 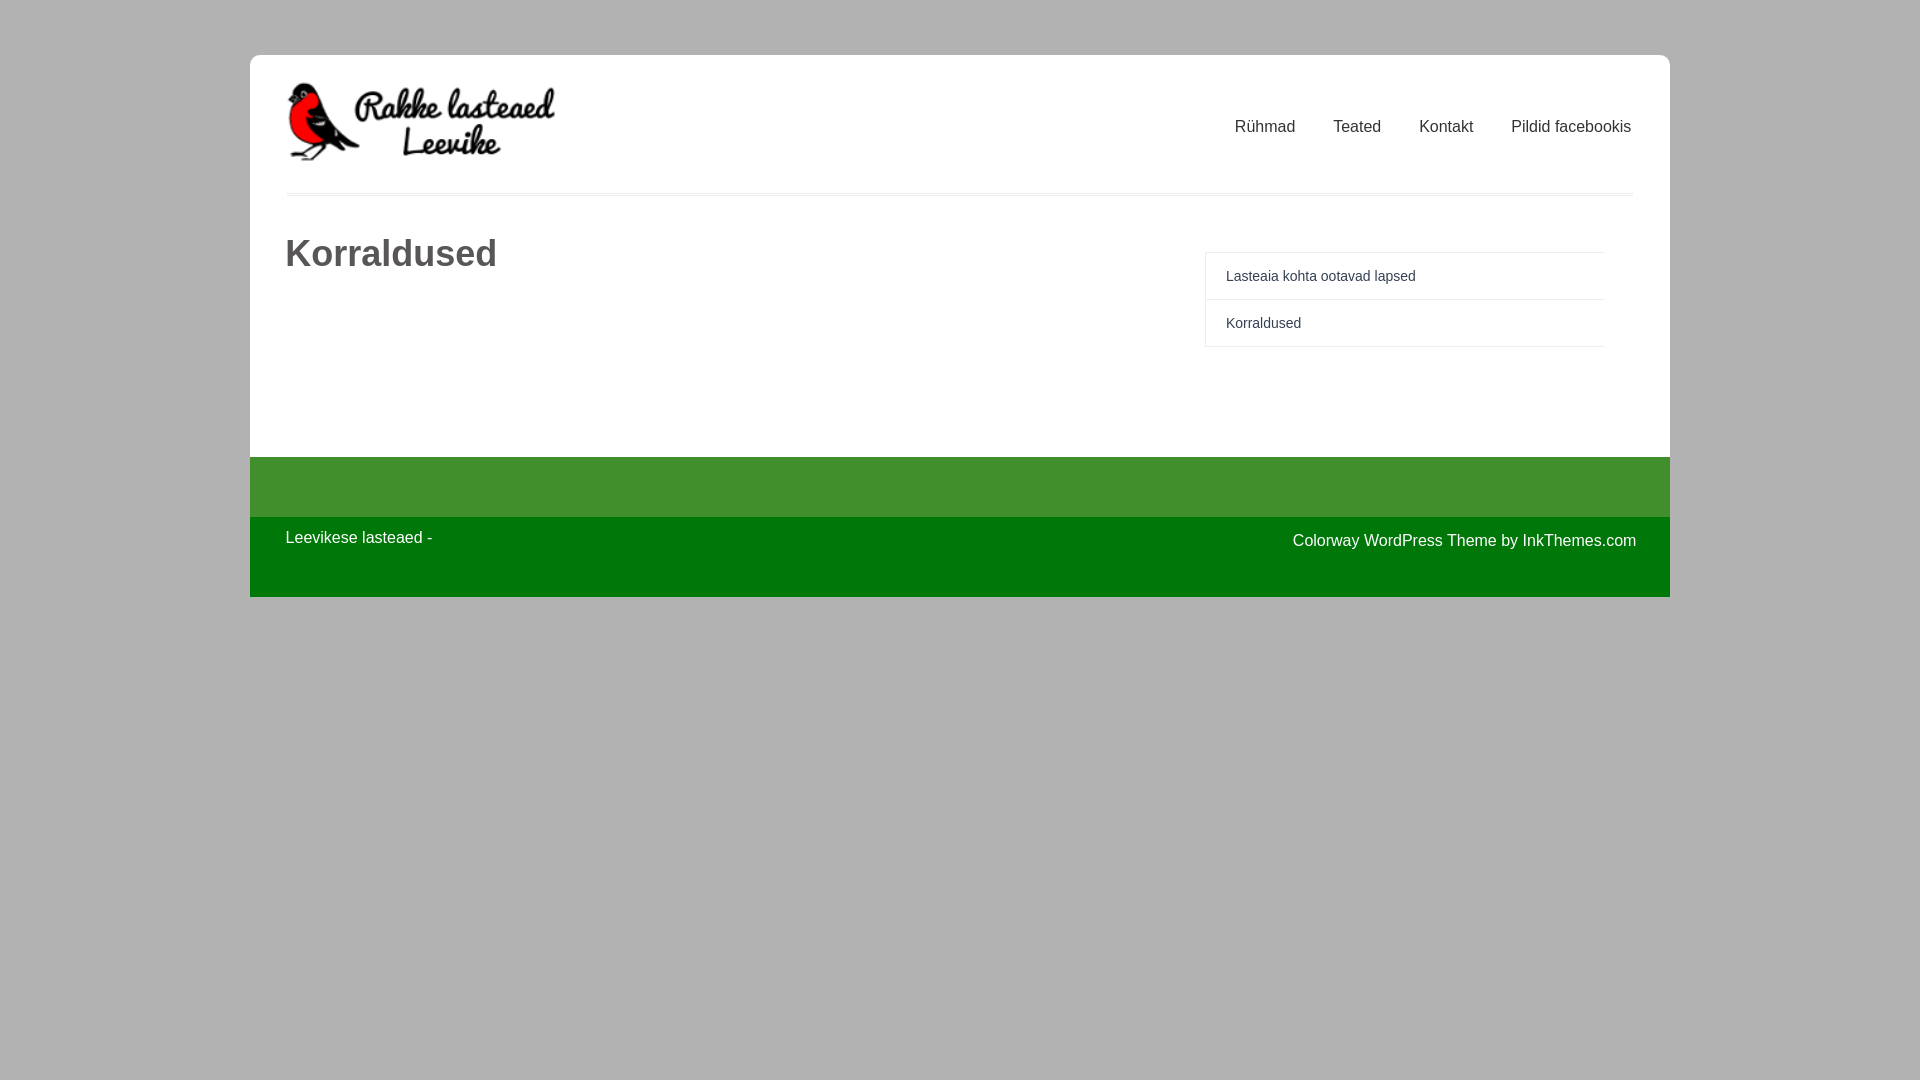 What do you see at coordinates (1571, 126) in the screenshot?
I see `Pildid facebookis` at bounding box center [1571, 126].